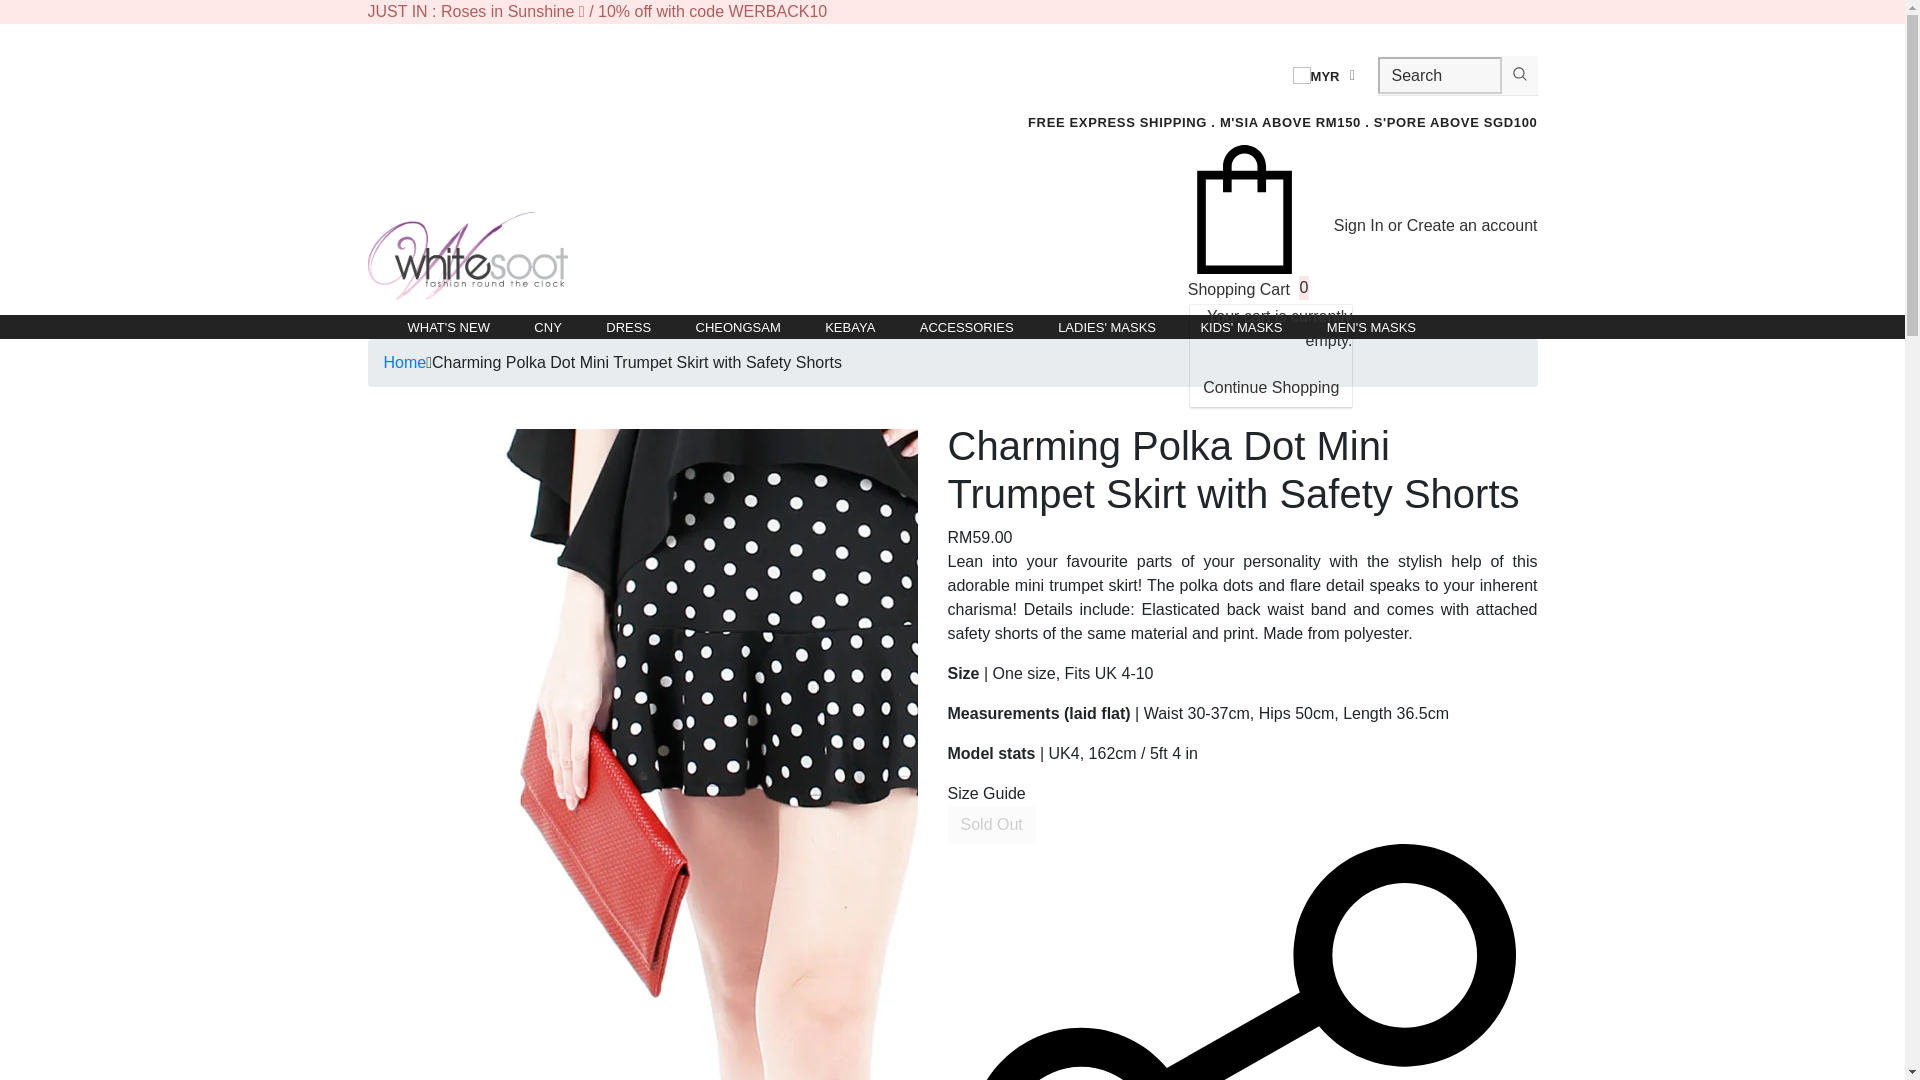 The image size is (1920, 1080). What do you see at coordinates (992, 824) in the screenshot?
I see `Sold Out` at bounding box center [992, 824].